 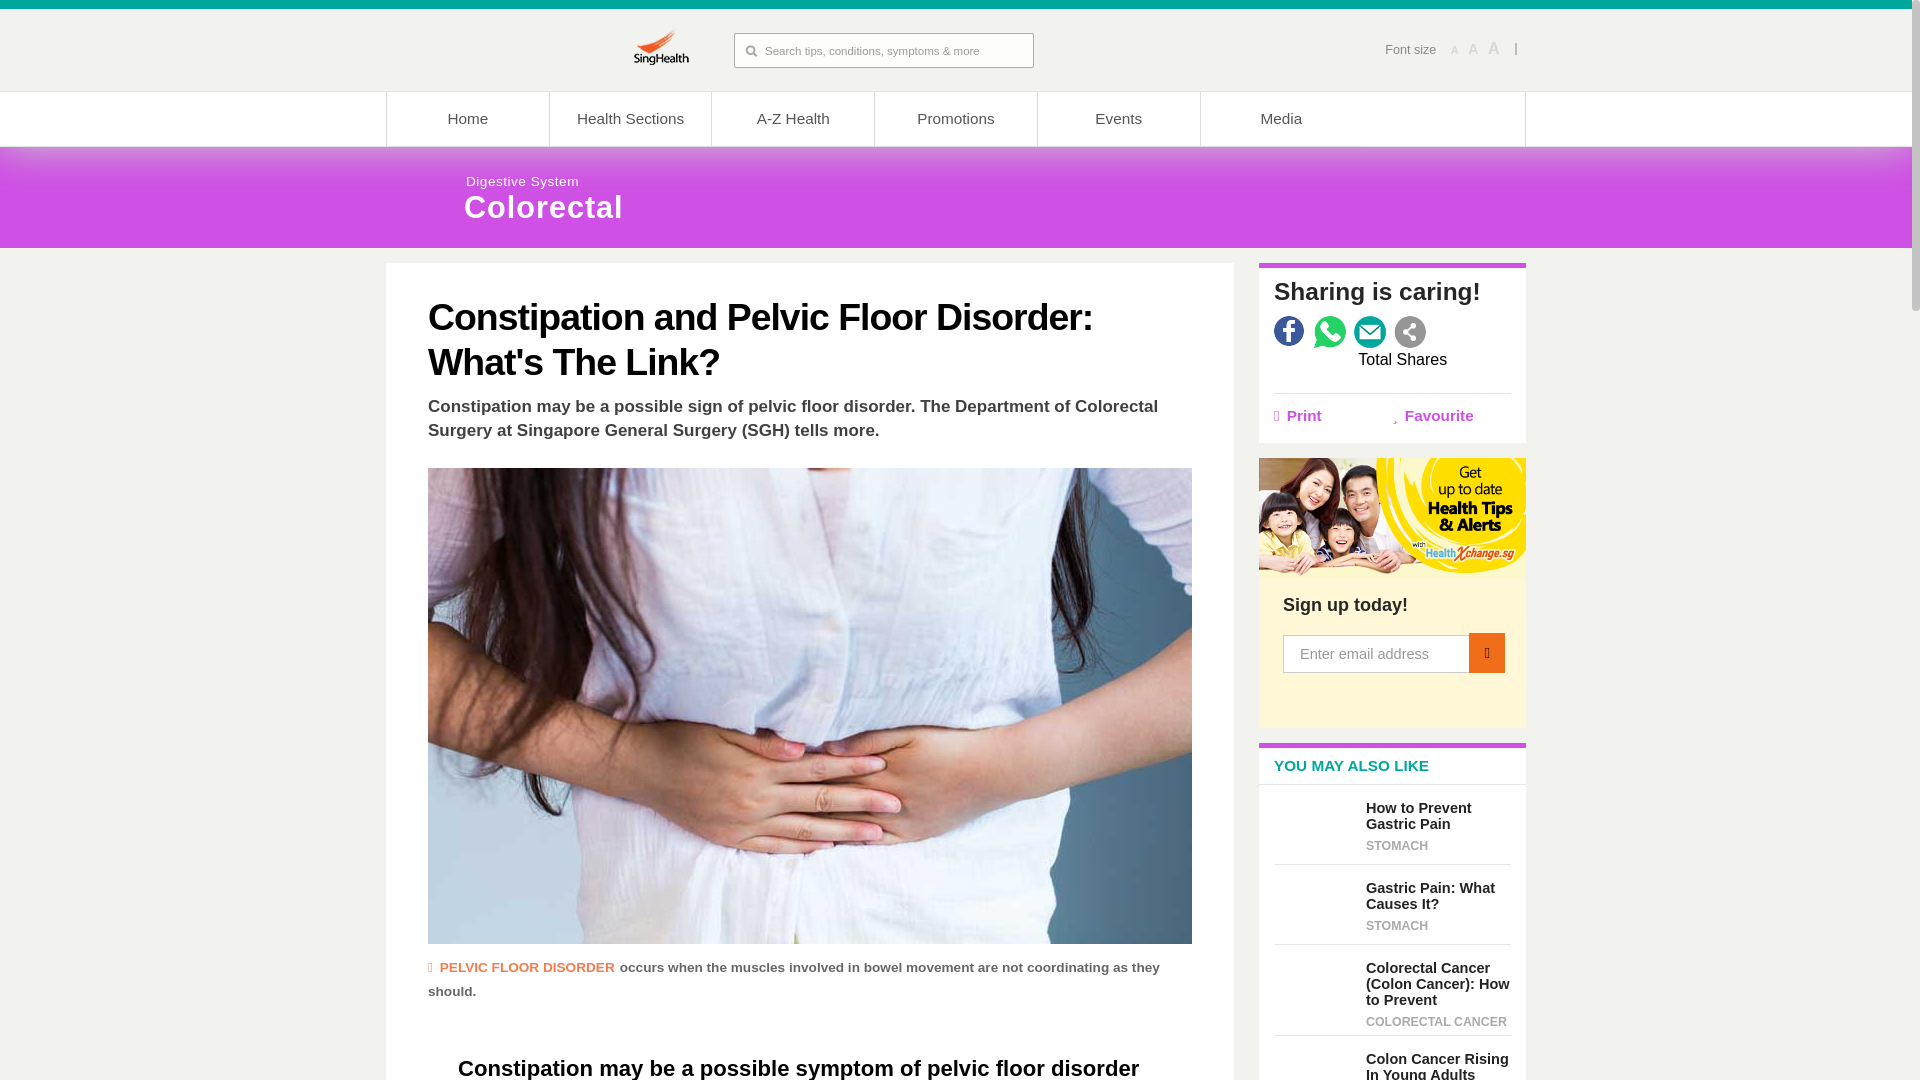 I want to click on A-Z Health, so click(x=792, y=118).